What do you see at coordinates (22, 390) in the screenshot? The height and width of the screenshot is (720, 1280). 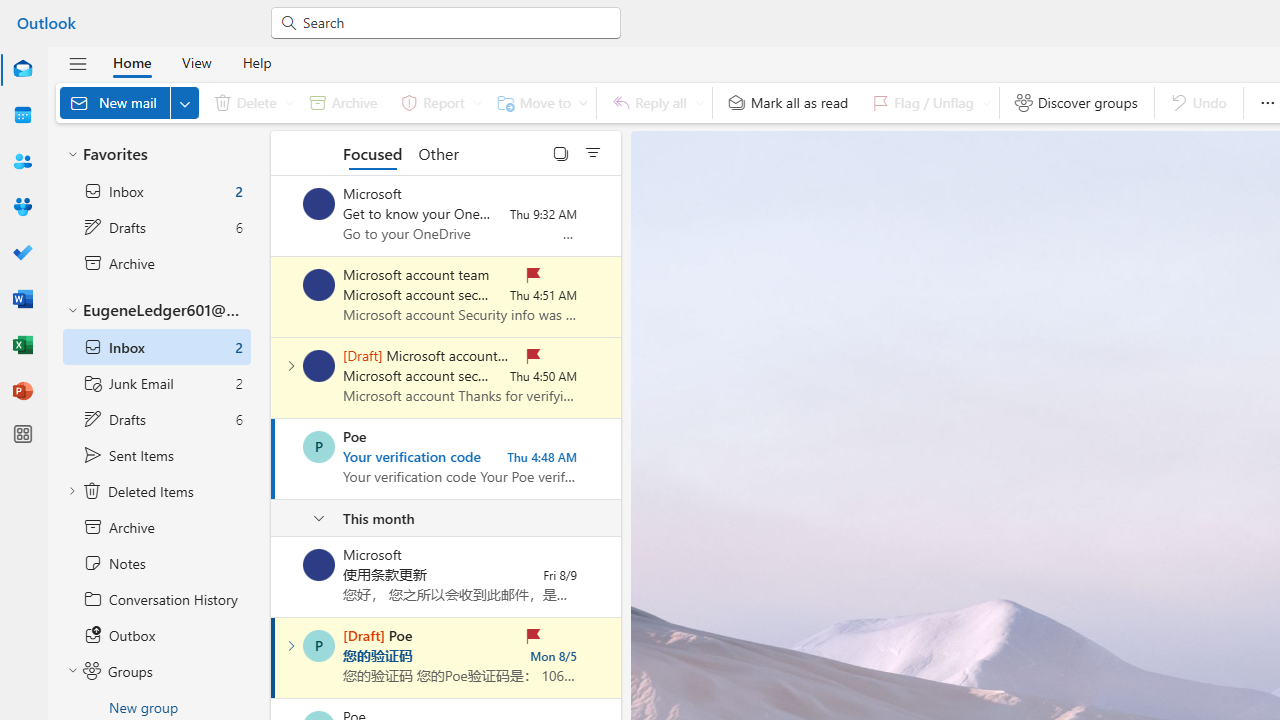 I see `PowerPoint` at bounding box center [22, 390].